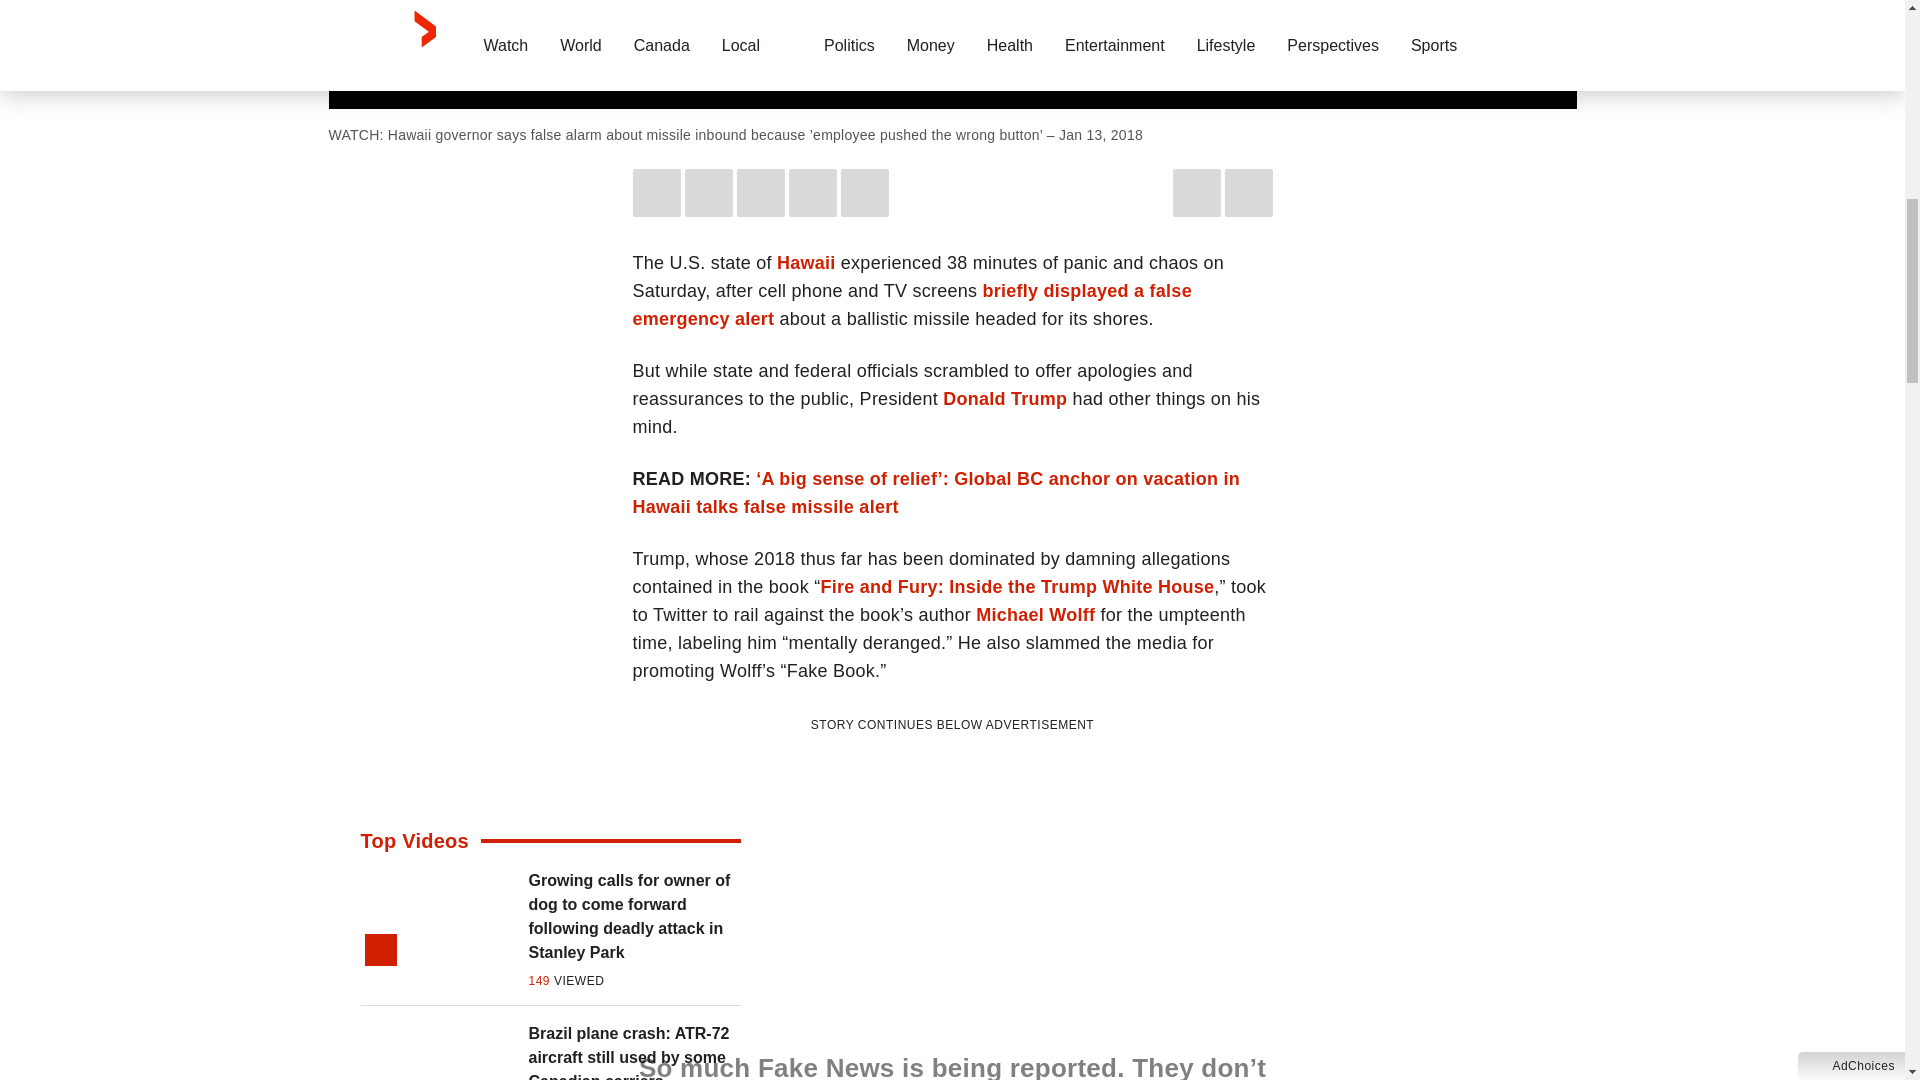 The width and height of the screenshot is (1920, 1080). Describe the element at coordinates (952, 54) in the screenshot. I see `Sticky Video` at that location.